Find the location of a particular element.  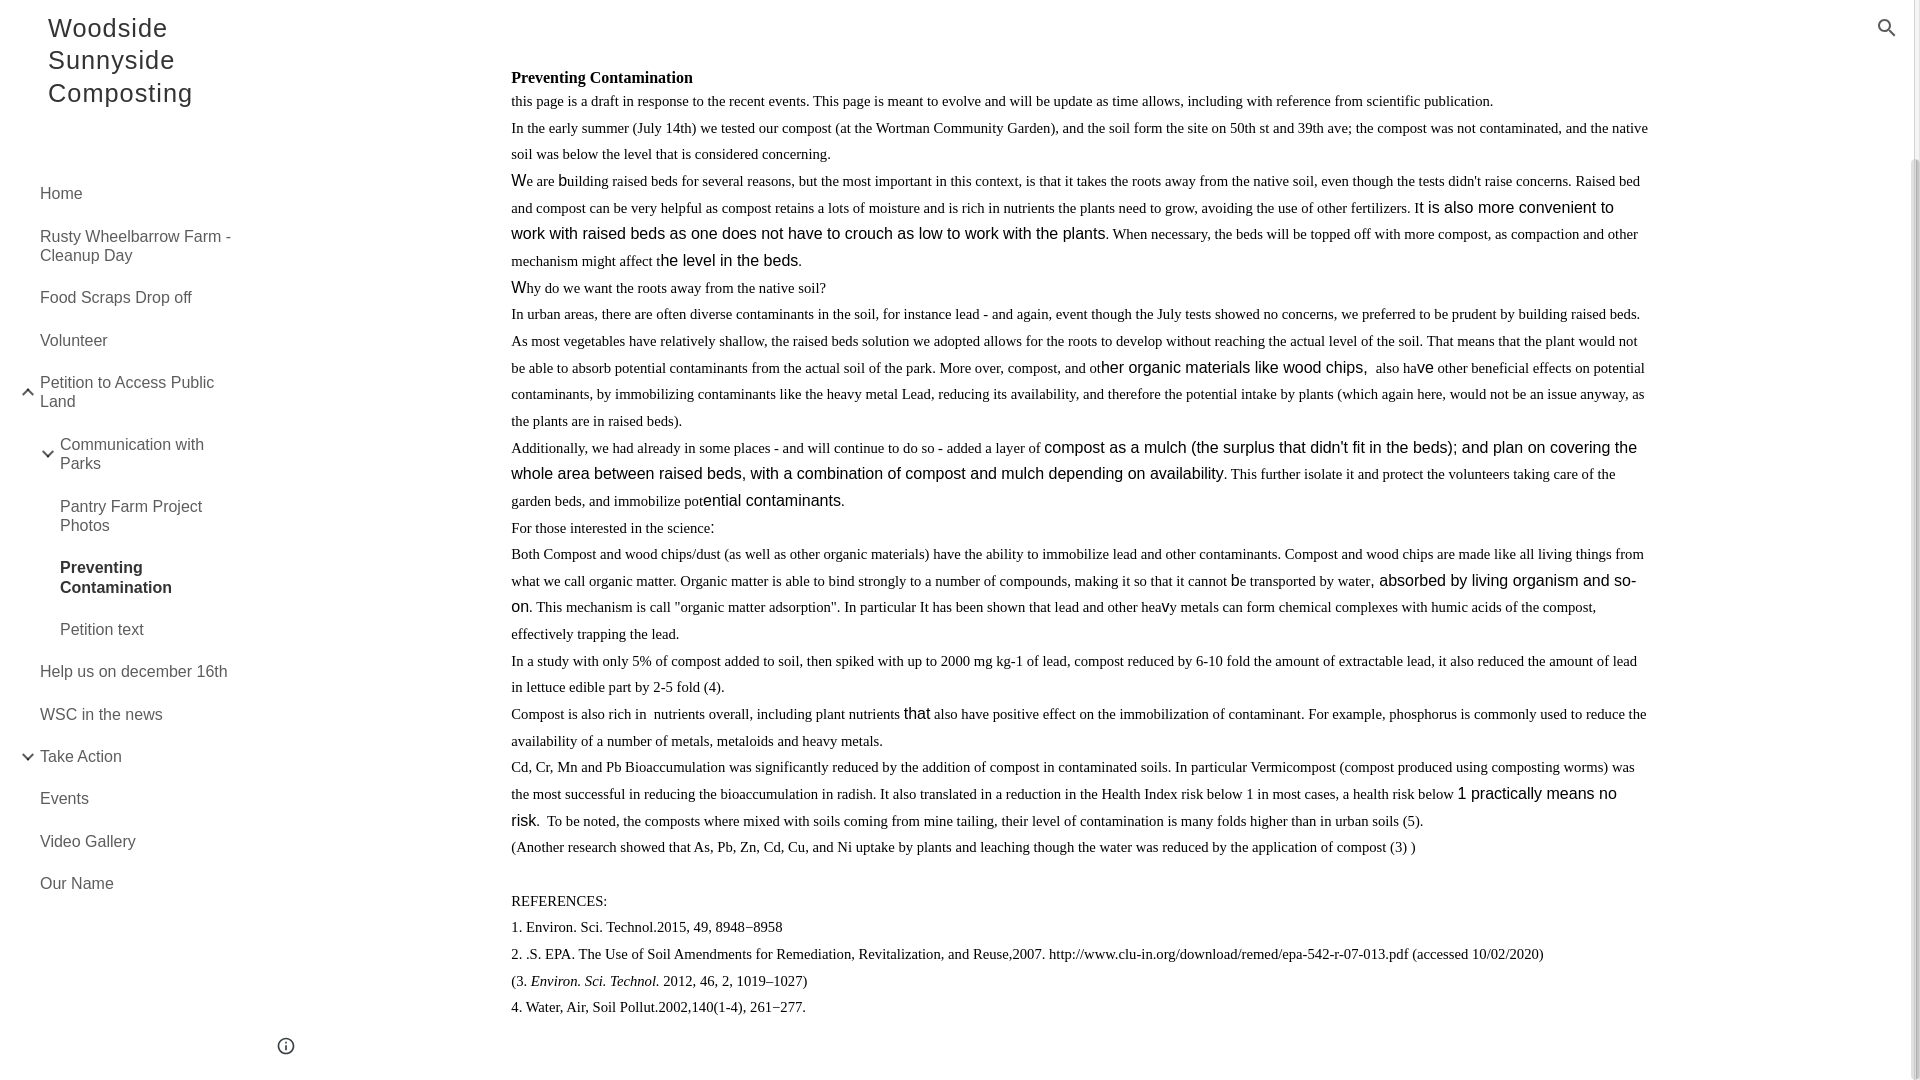

Home is located at coordinates (137, 14).